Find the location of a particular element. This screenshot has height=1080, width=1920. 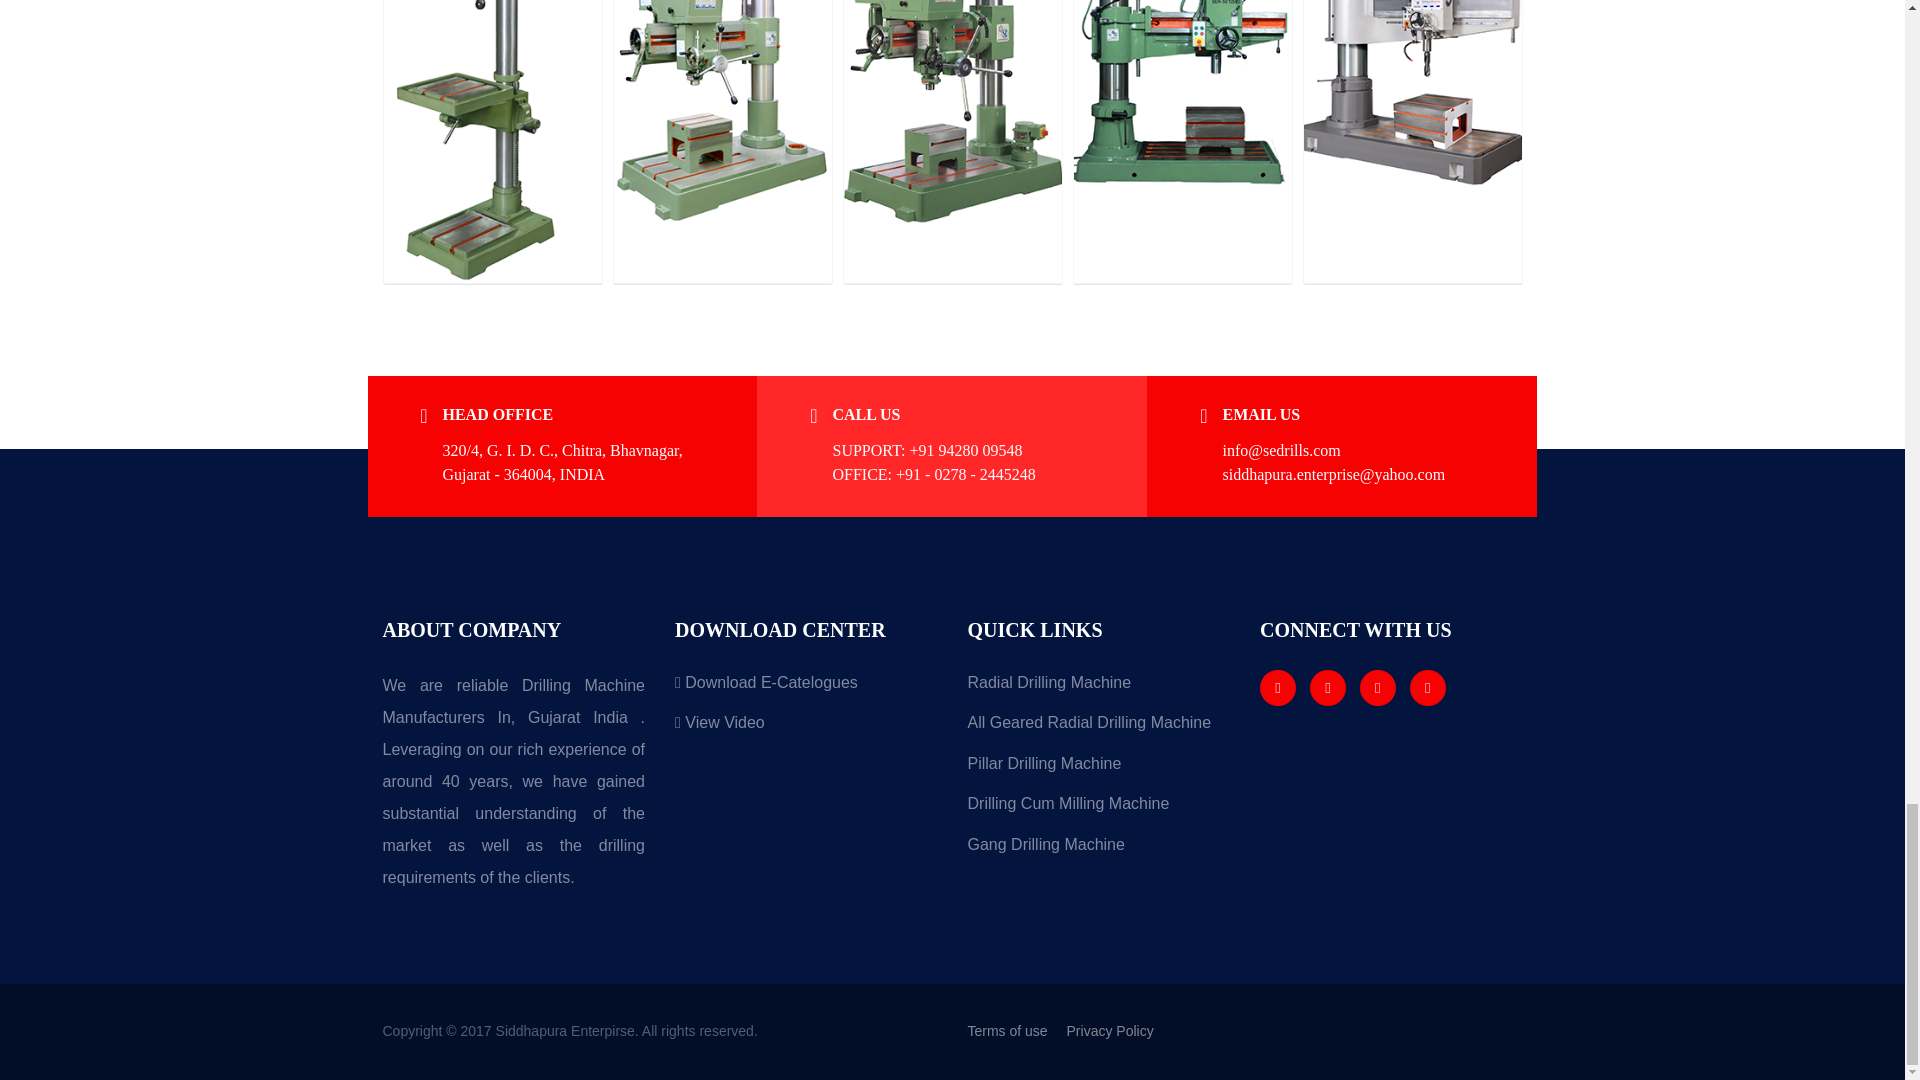

Gang Drilling Machine is located at coordinates (1098, 852).